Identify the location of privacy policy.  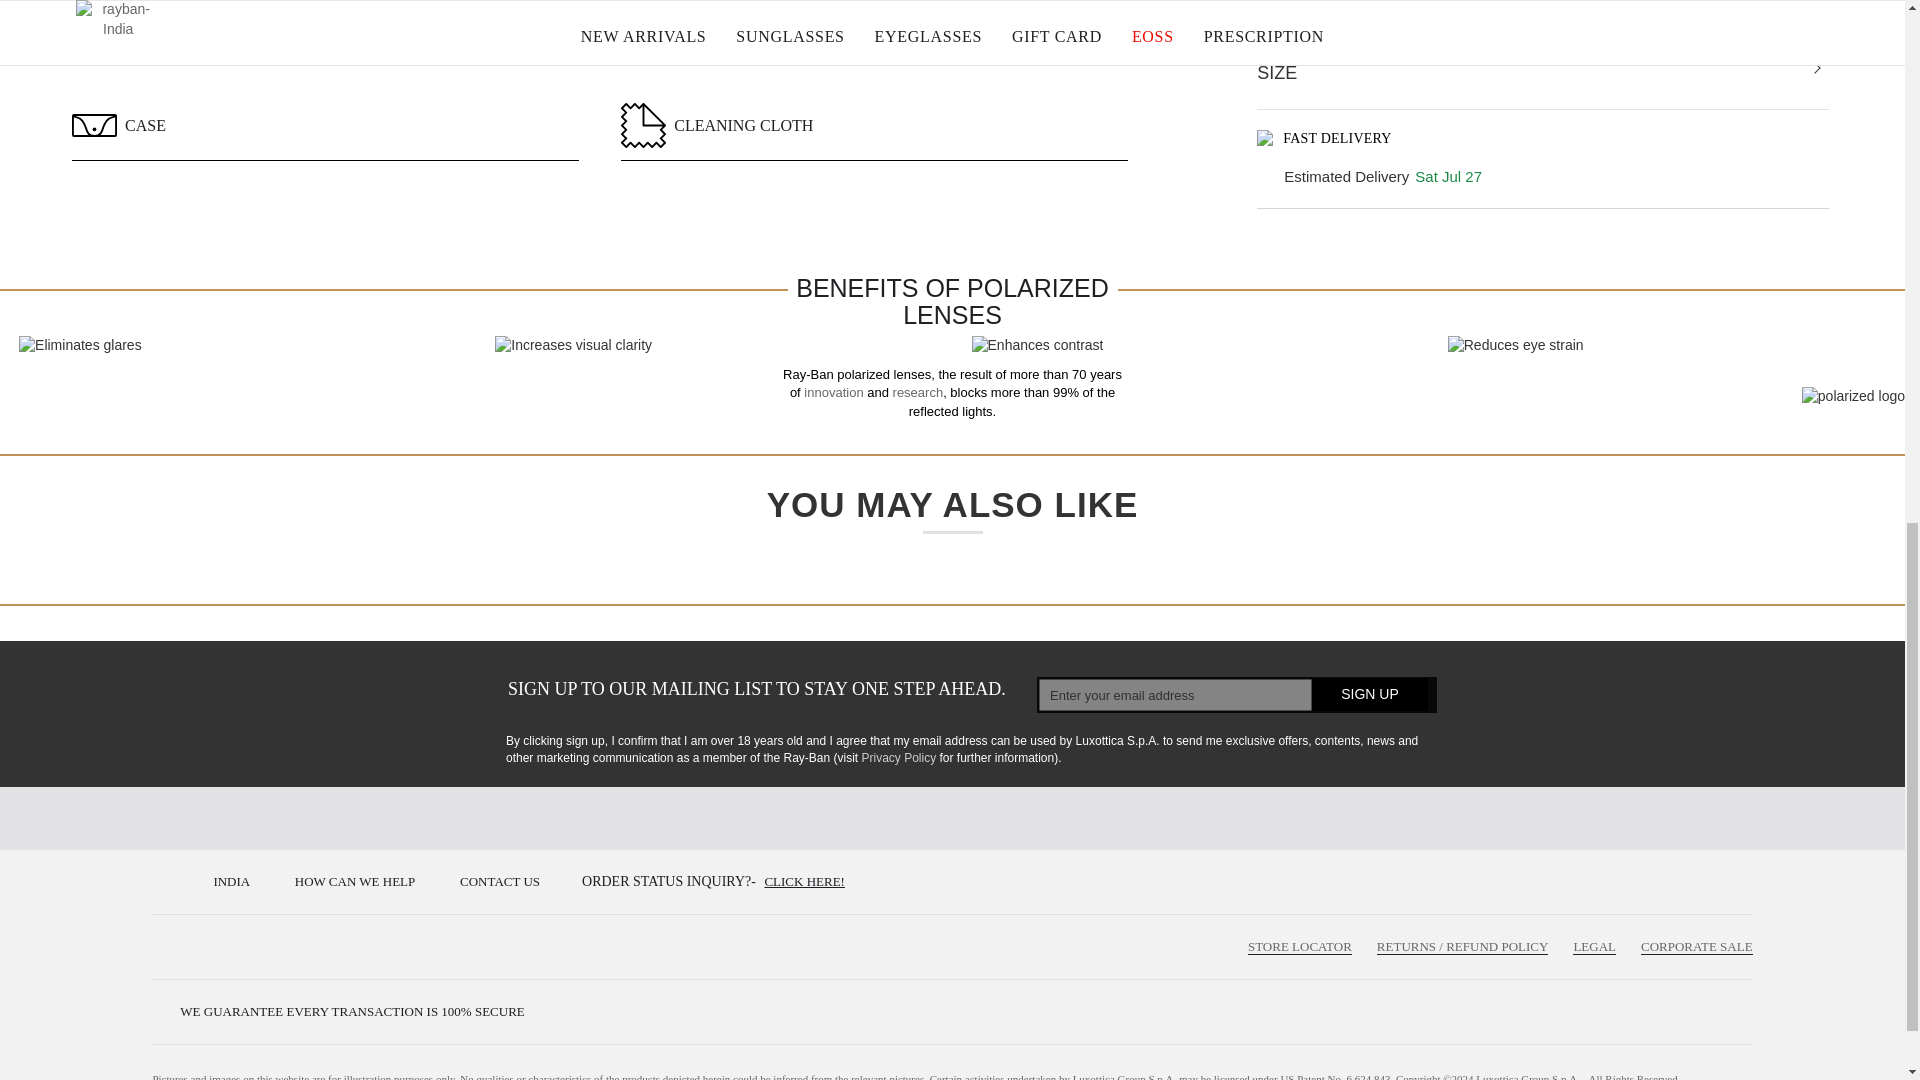
(898, 757).